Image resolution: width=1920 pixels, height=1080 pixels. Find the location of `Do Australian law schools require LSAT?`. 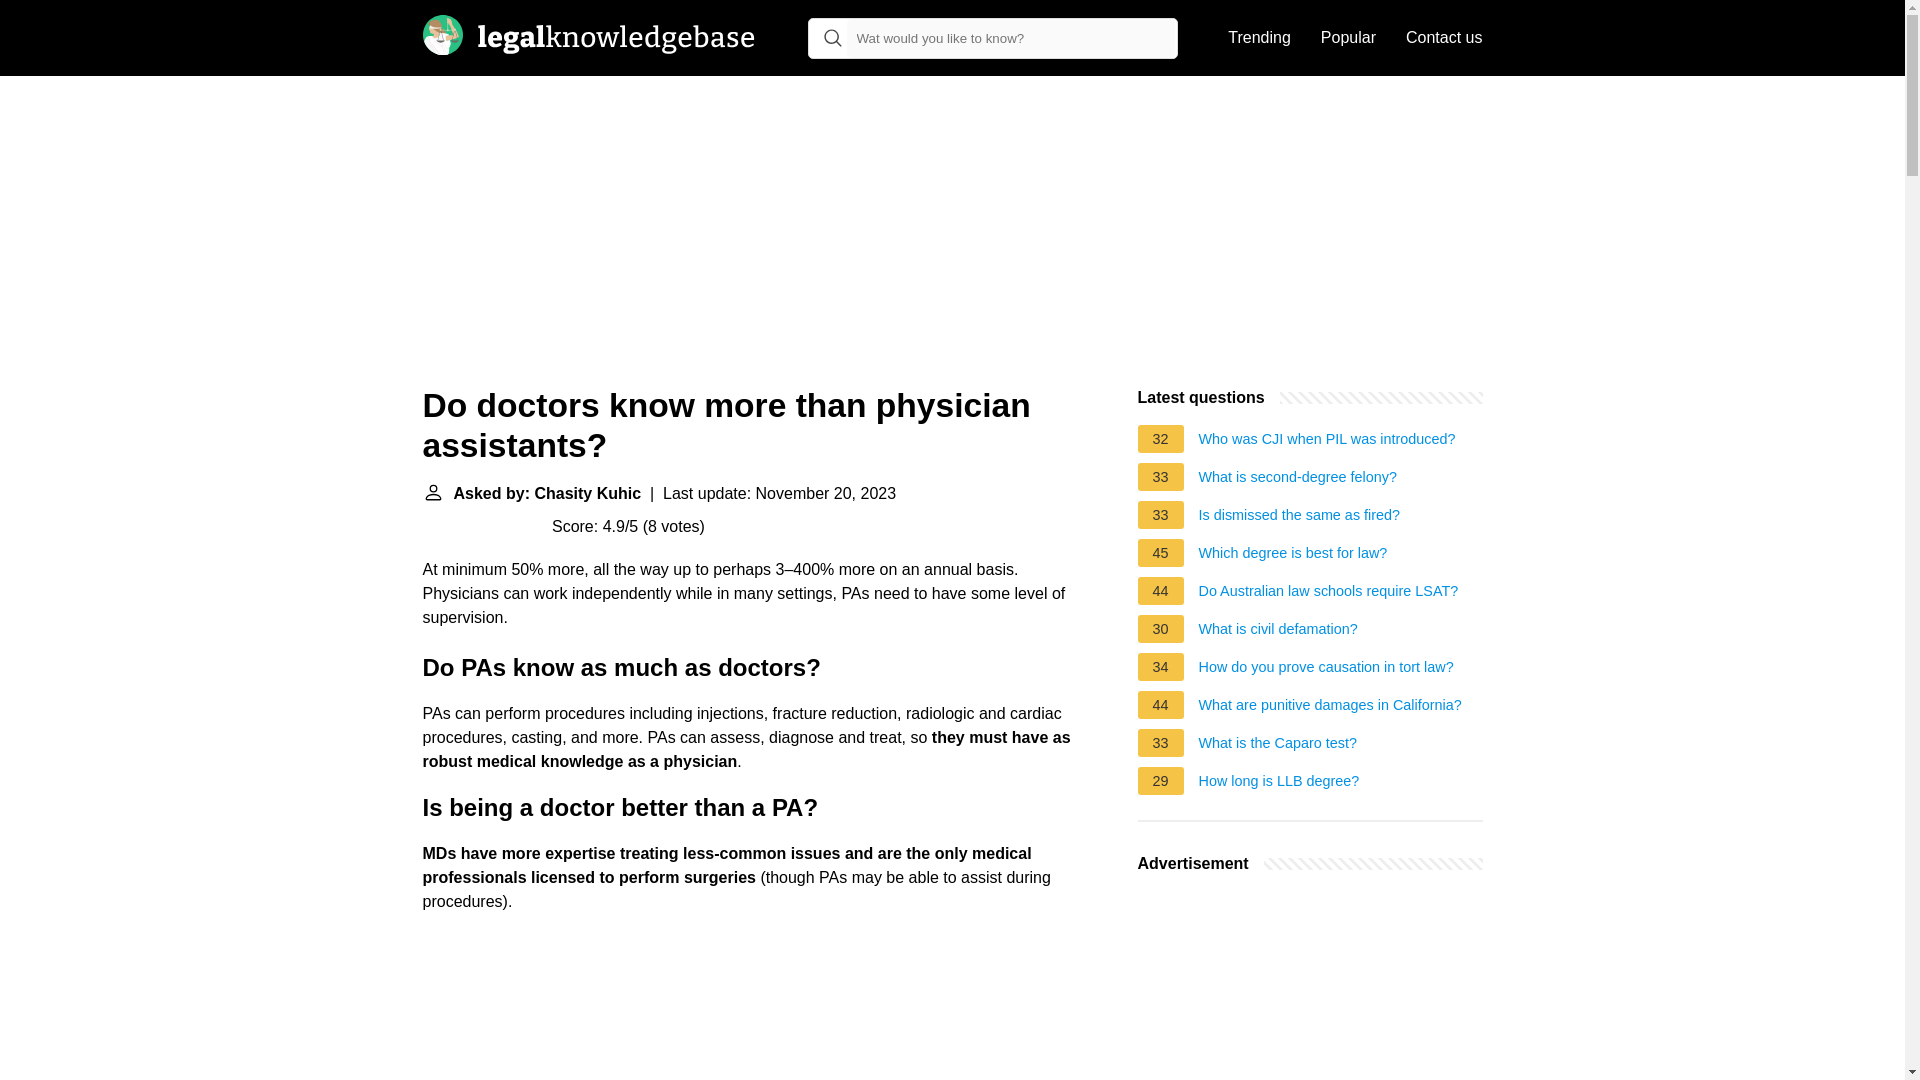

Do Australian law schools require LSAT? is located at coordinates (1328, 594).